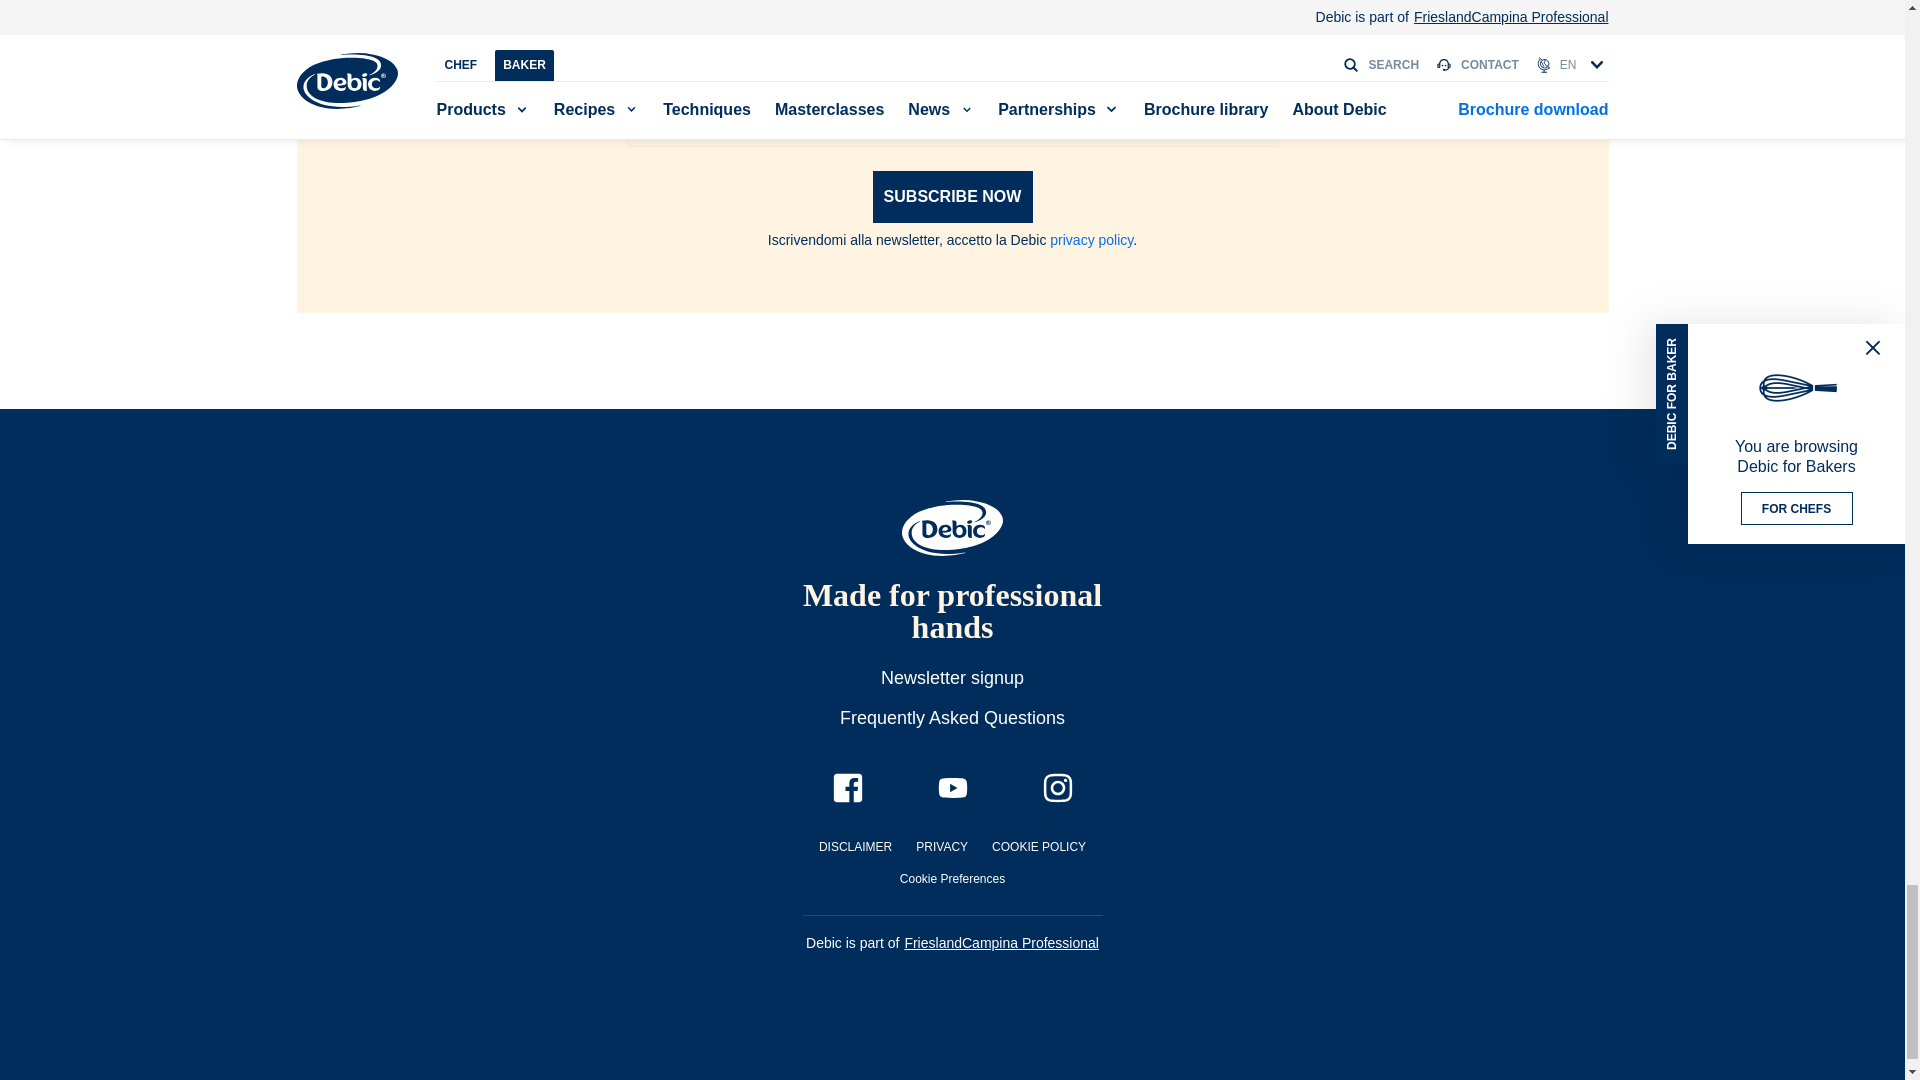  I want to click on YouTube, so click(952, 788).